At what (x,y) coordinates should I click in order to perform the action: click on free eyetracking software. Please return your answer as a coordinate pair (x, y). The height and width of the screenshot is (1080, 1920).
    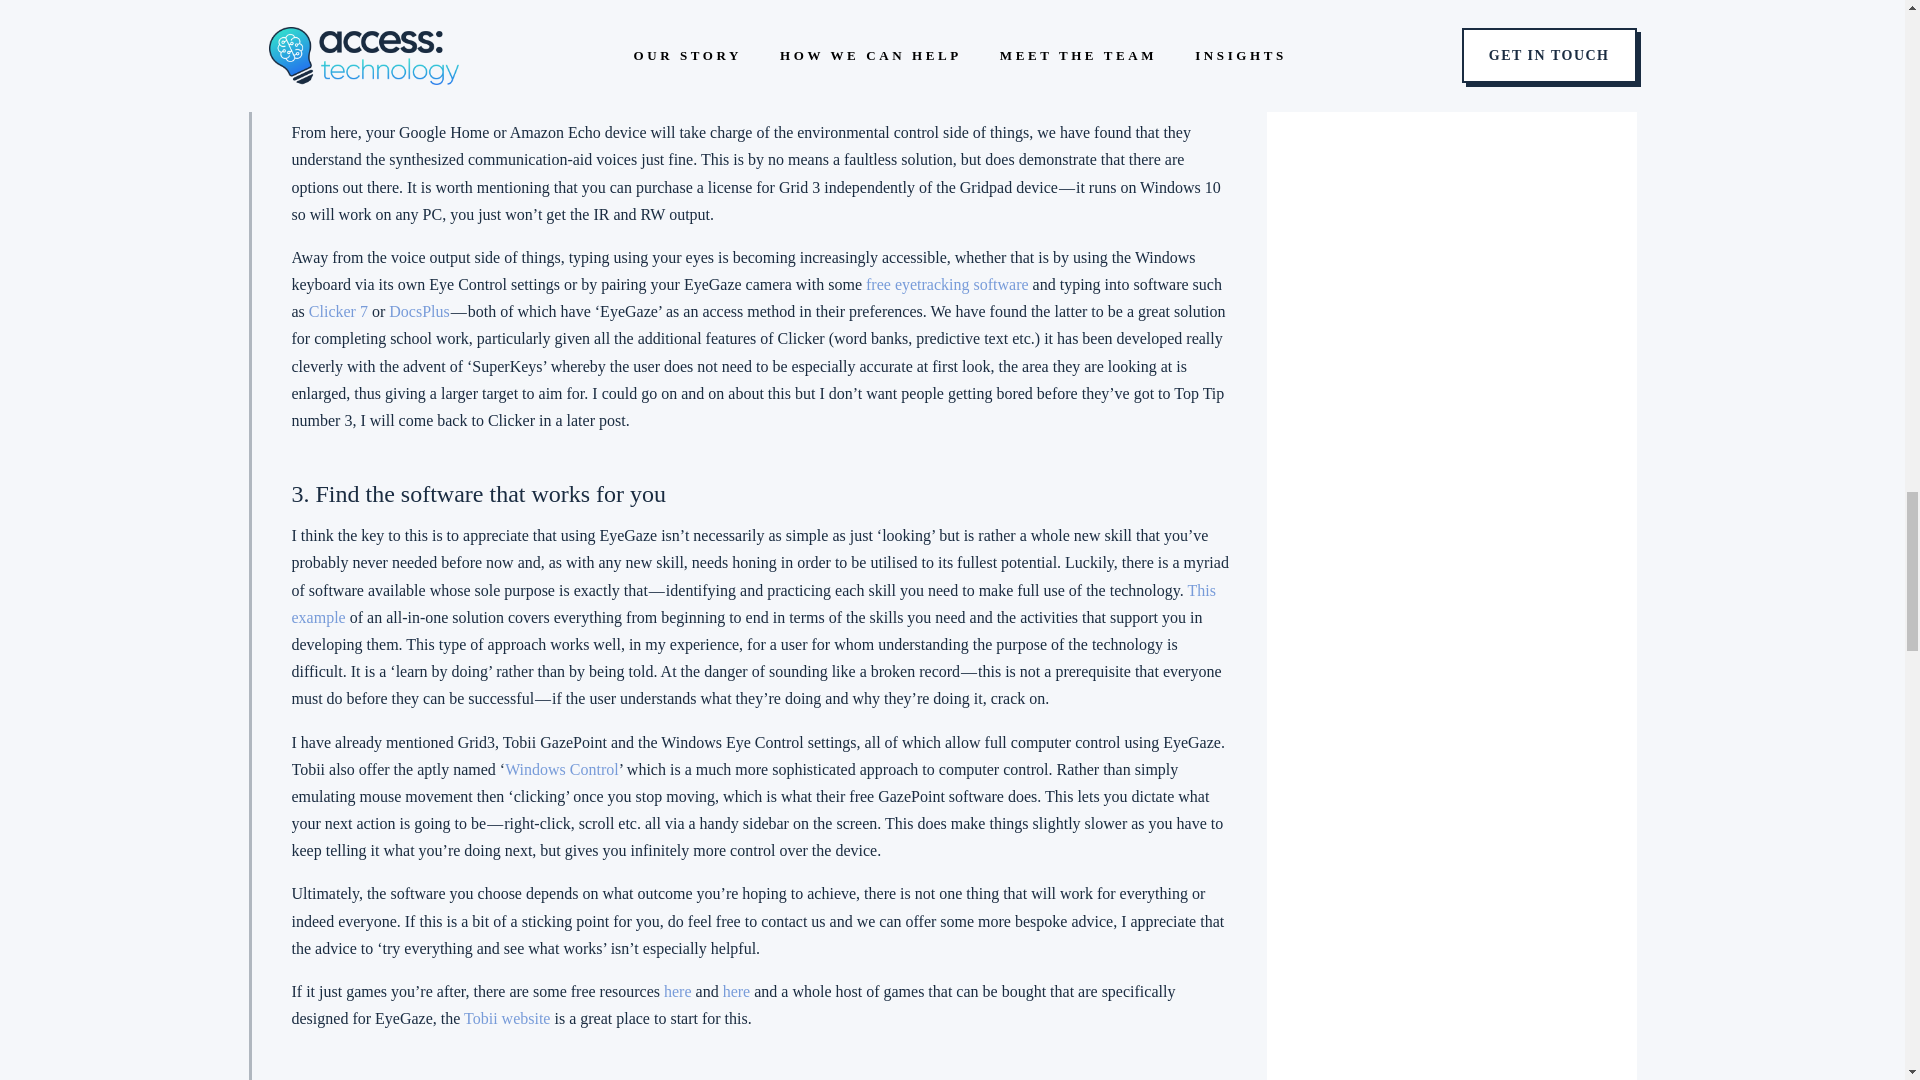
    Looking at the image, I should click on (947, 284).